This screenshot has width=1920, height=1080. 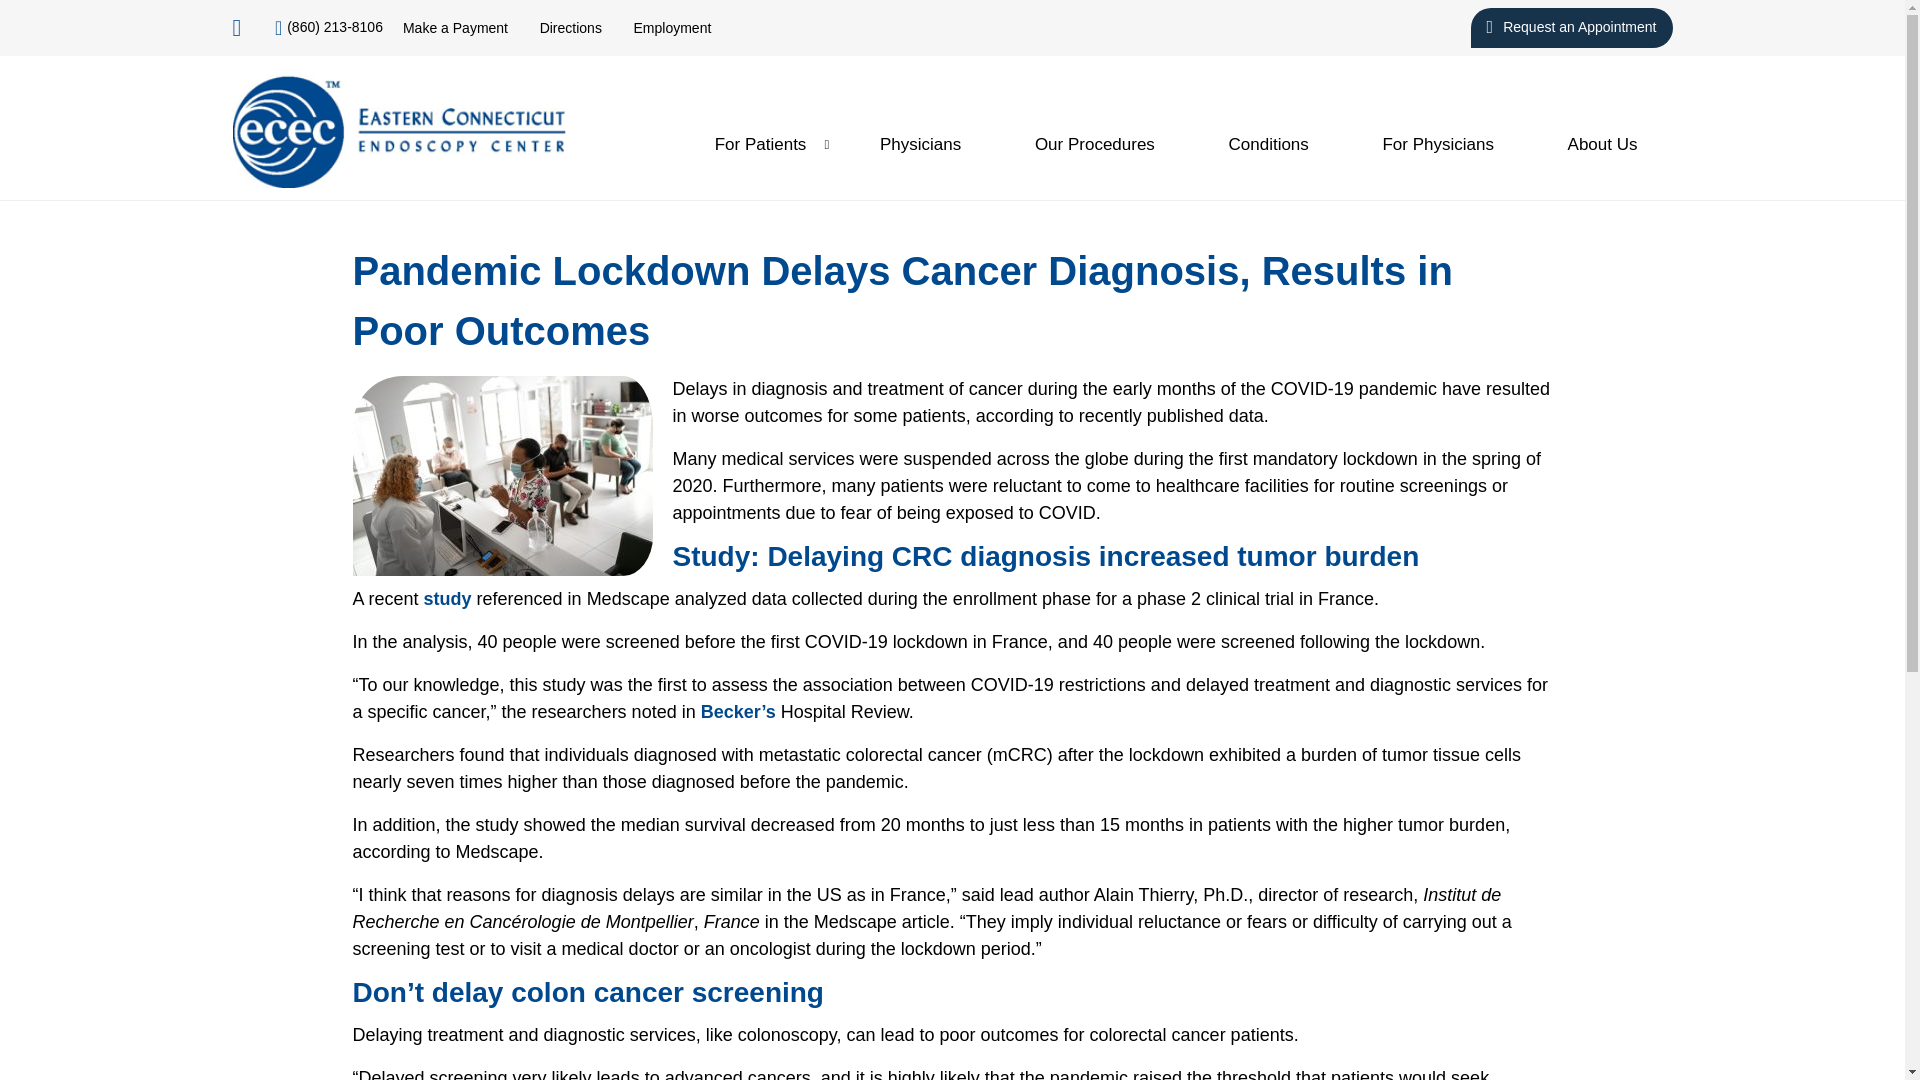 I want to click on Employment, so click(x=672, y=28).